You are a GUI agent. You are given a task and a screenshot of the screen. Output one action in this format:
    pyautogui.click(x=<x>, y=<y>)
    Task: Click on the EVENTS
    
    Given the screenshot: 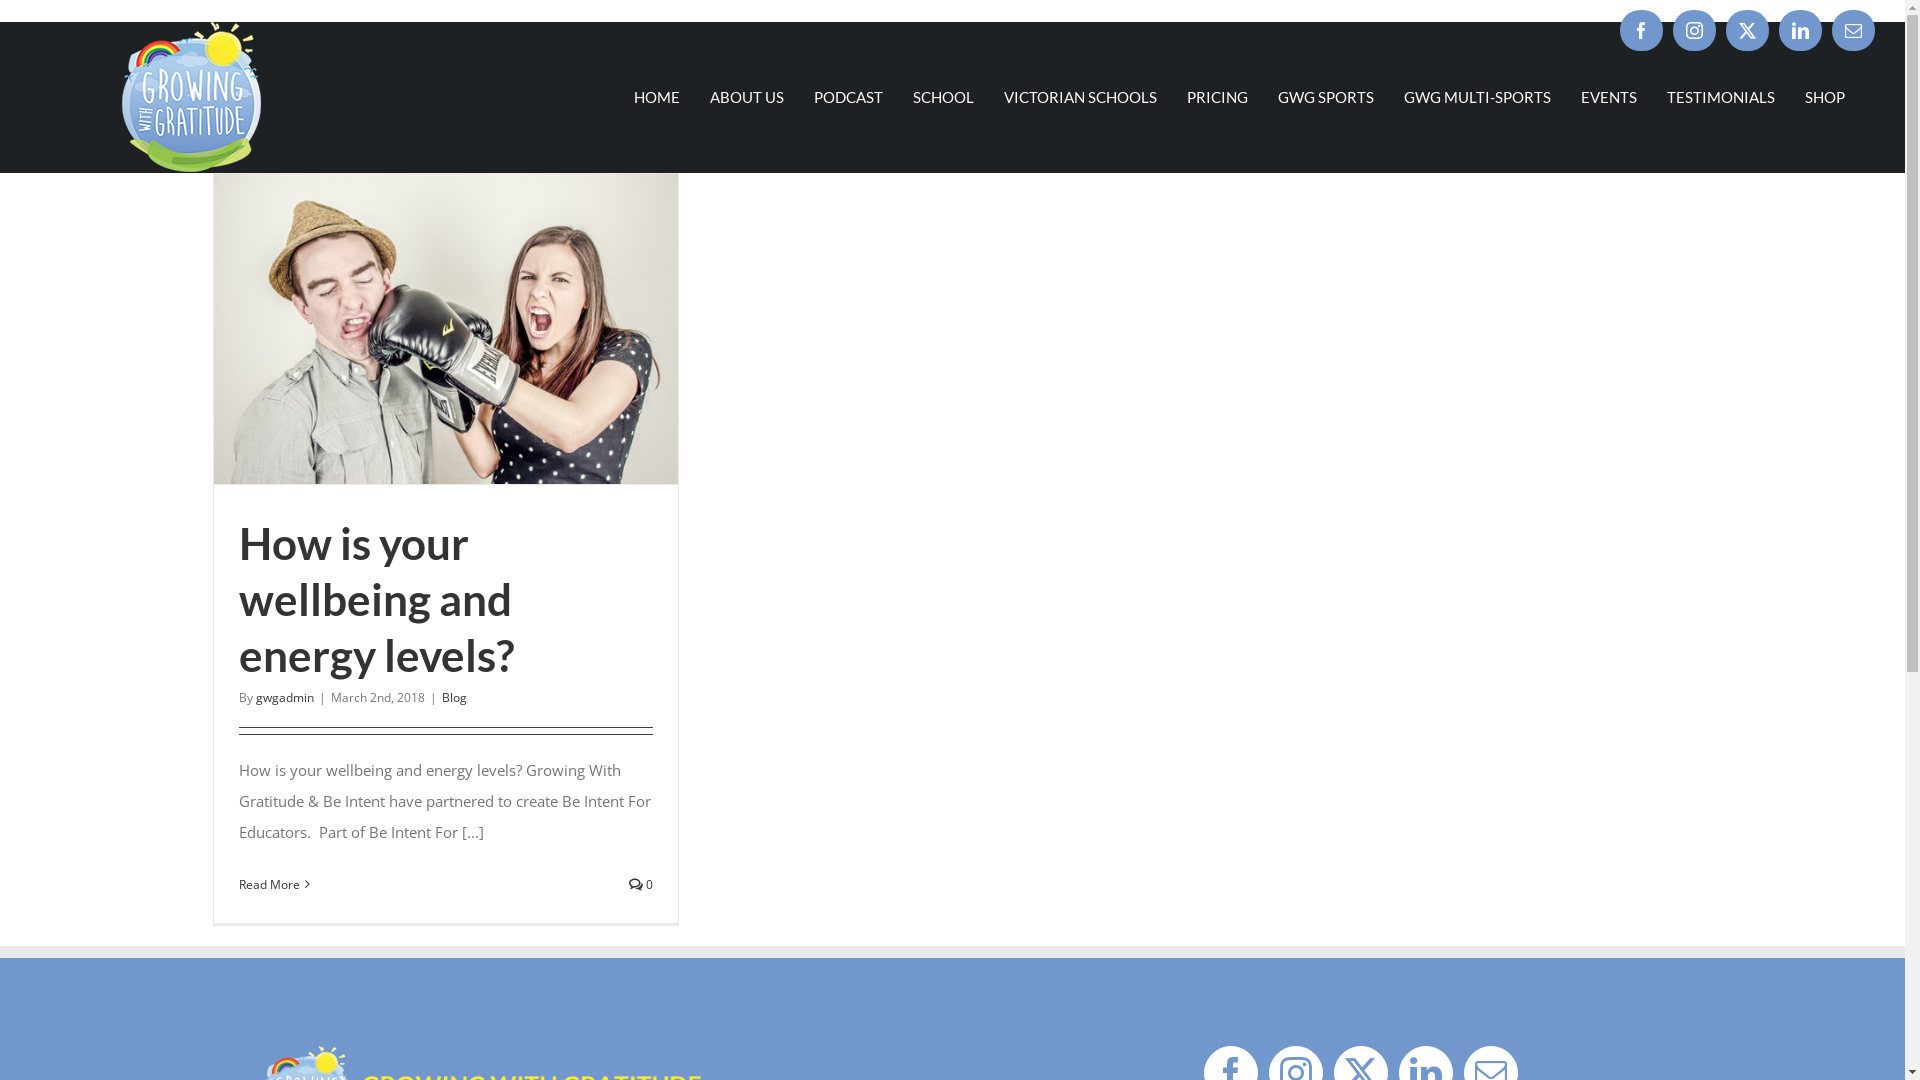 What is the action you would take?
    pyautogui.click(x=1609, y=97)
    